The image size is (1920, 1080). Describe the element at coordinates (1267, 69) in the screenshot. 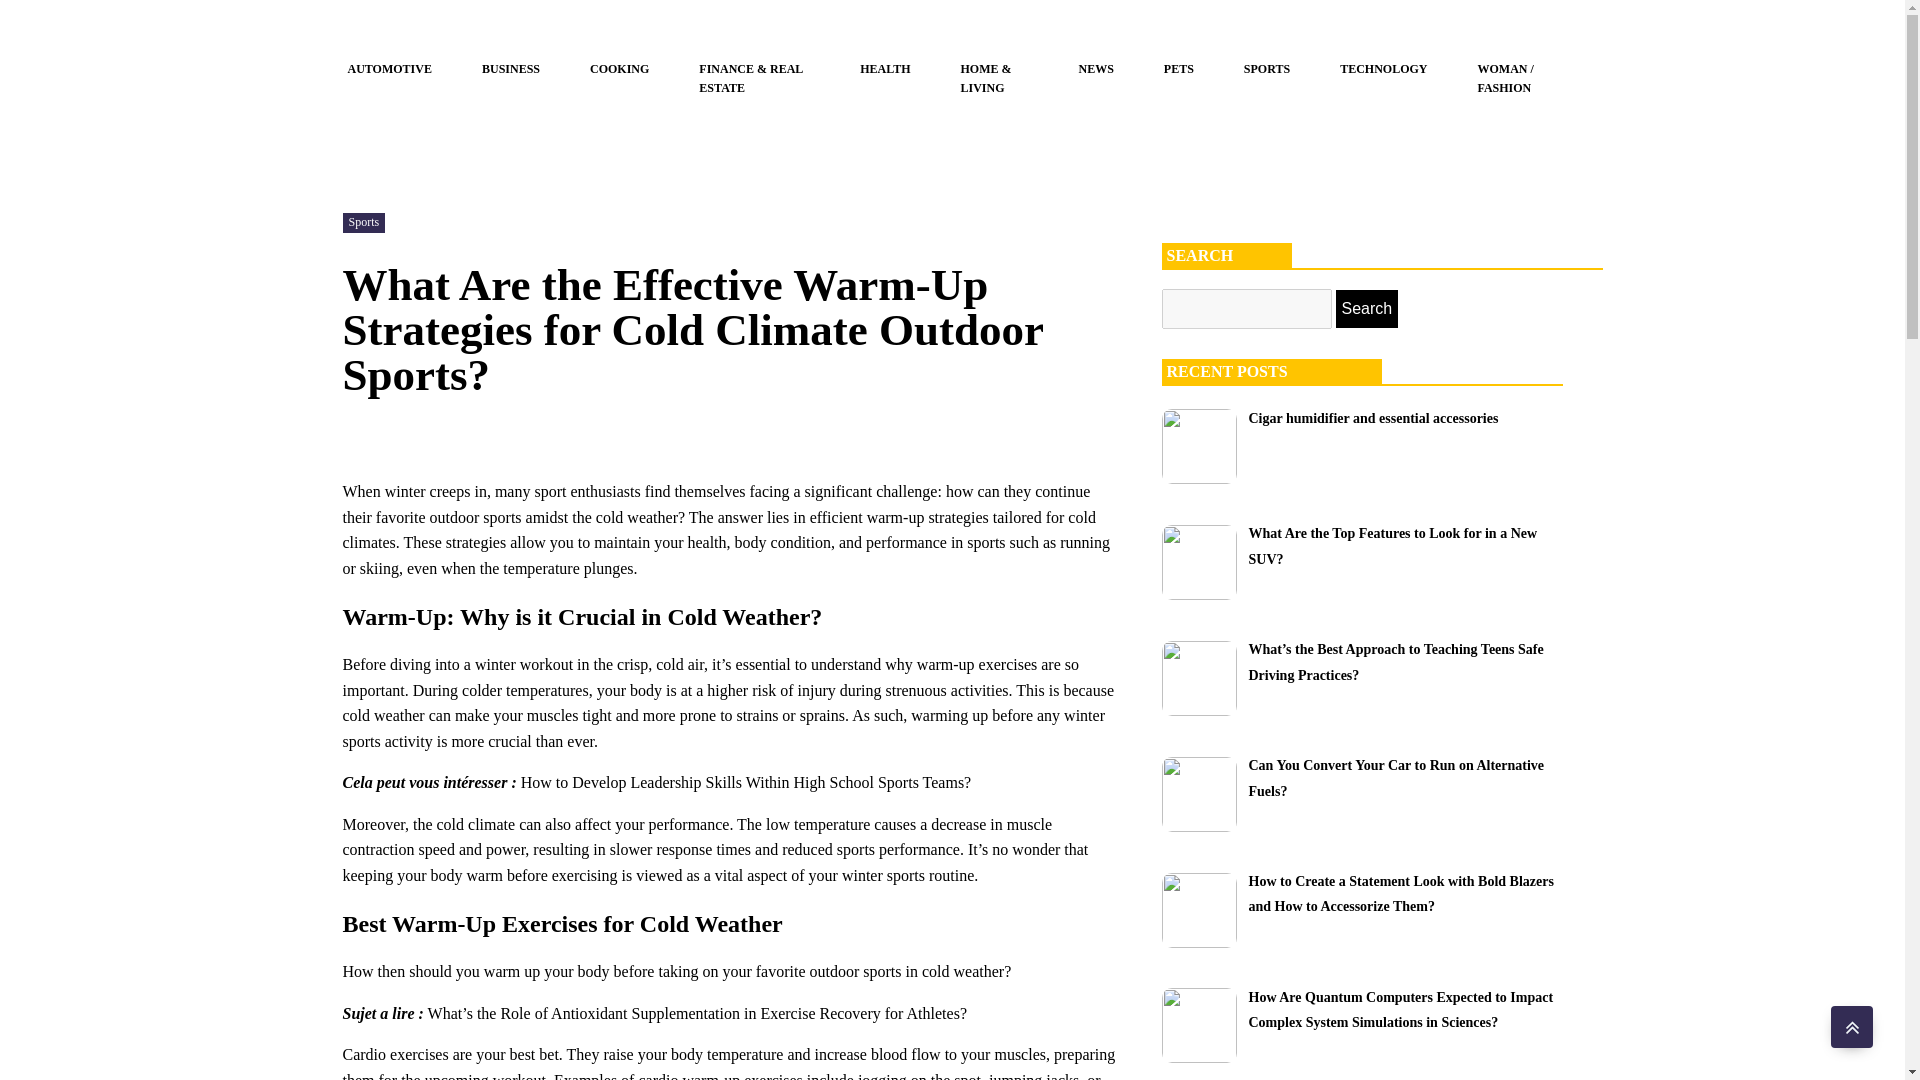

I see `SPORTS` at that location.